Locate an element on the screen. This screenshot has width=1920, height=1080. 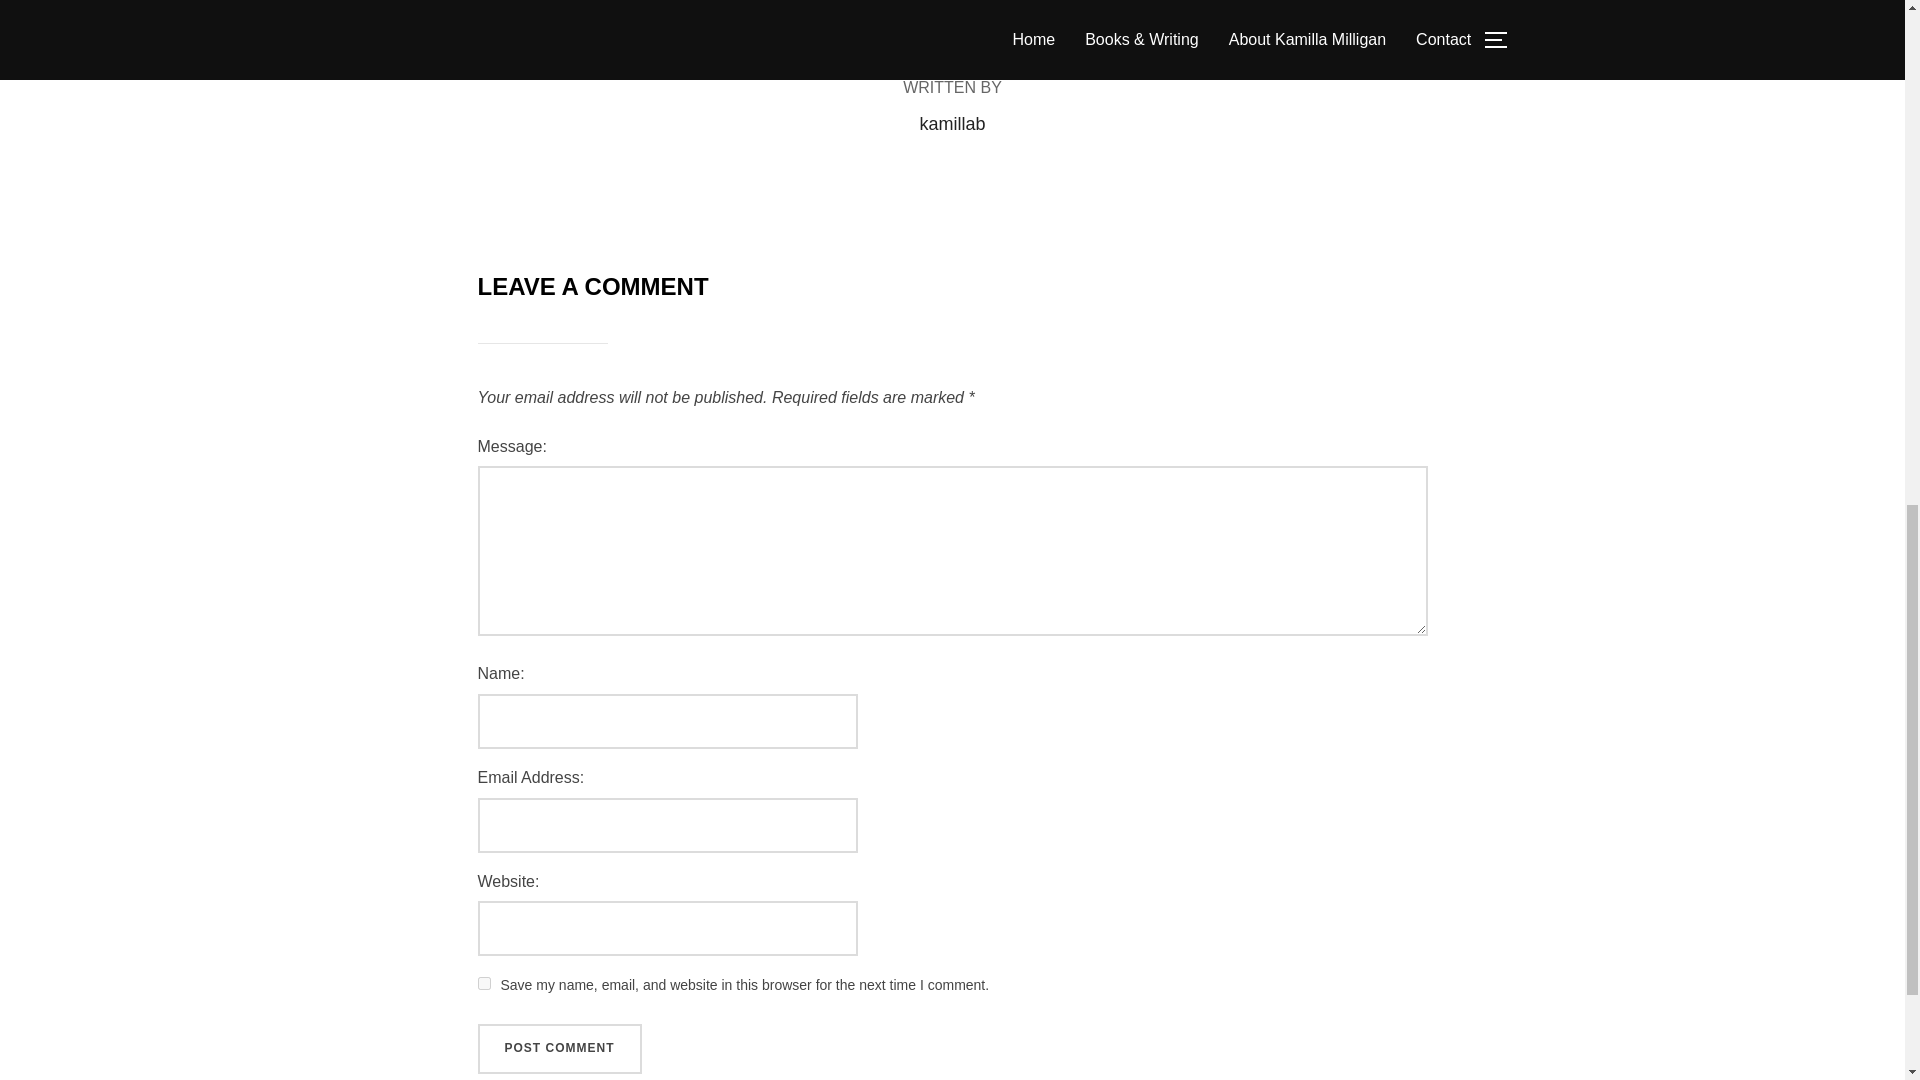
yes is located at coordinates (484, 984).